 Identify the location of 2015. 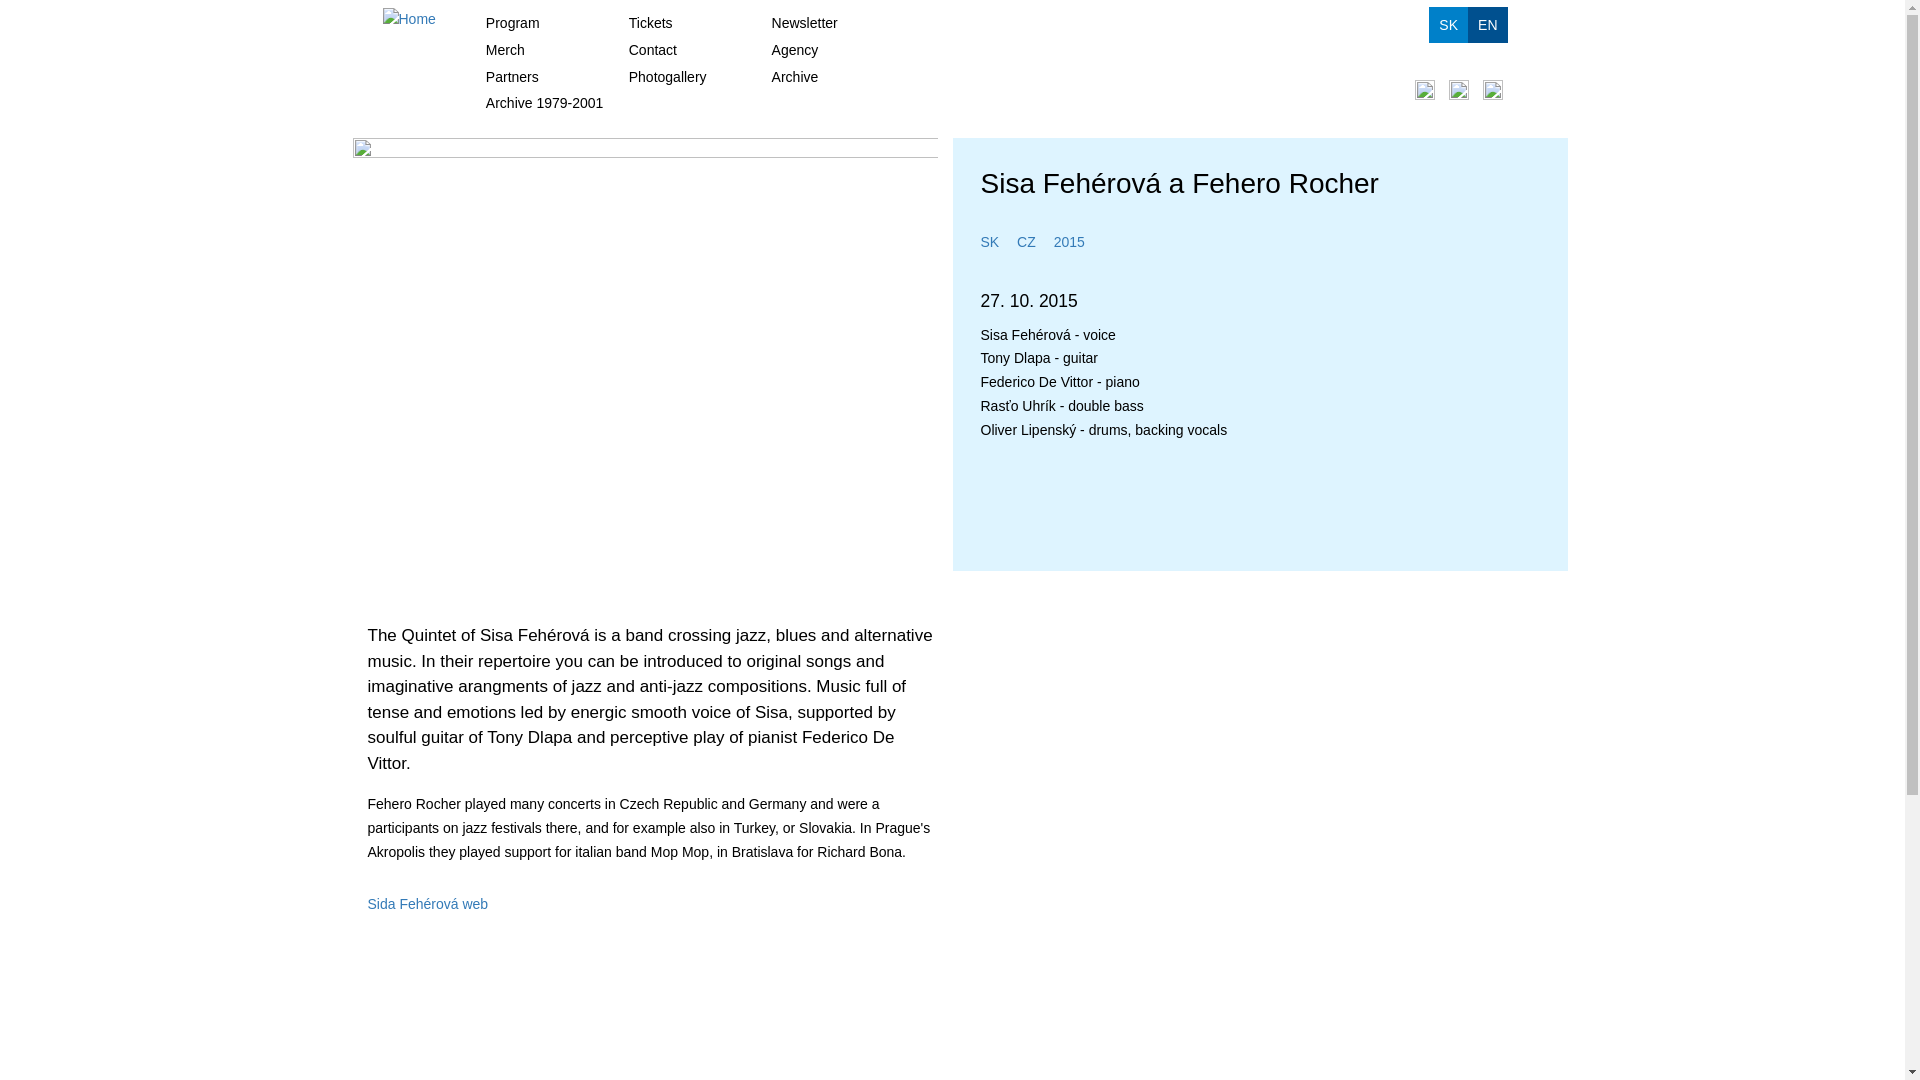
(1069, 242).